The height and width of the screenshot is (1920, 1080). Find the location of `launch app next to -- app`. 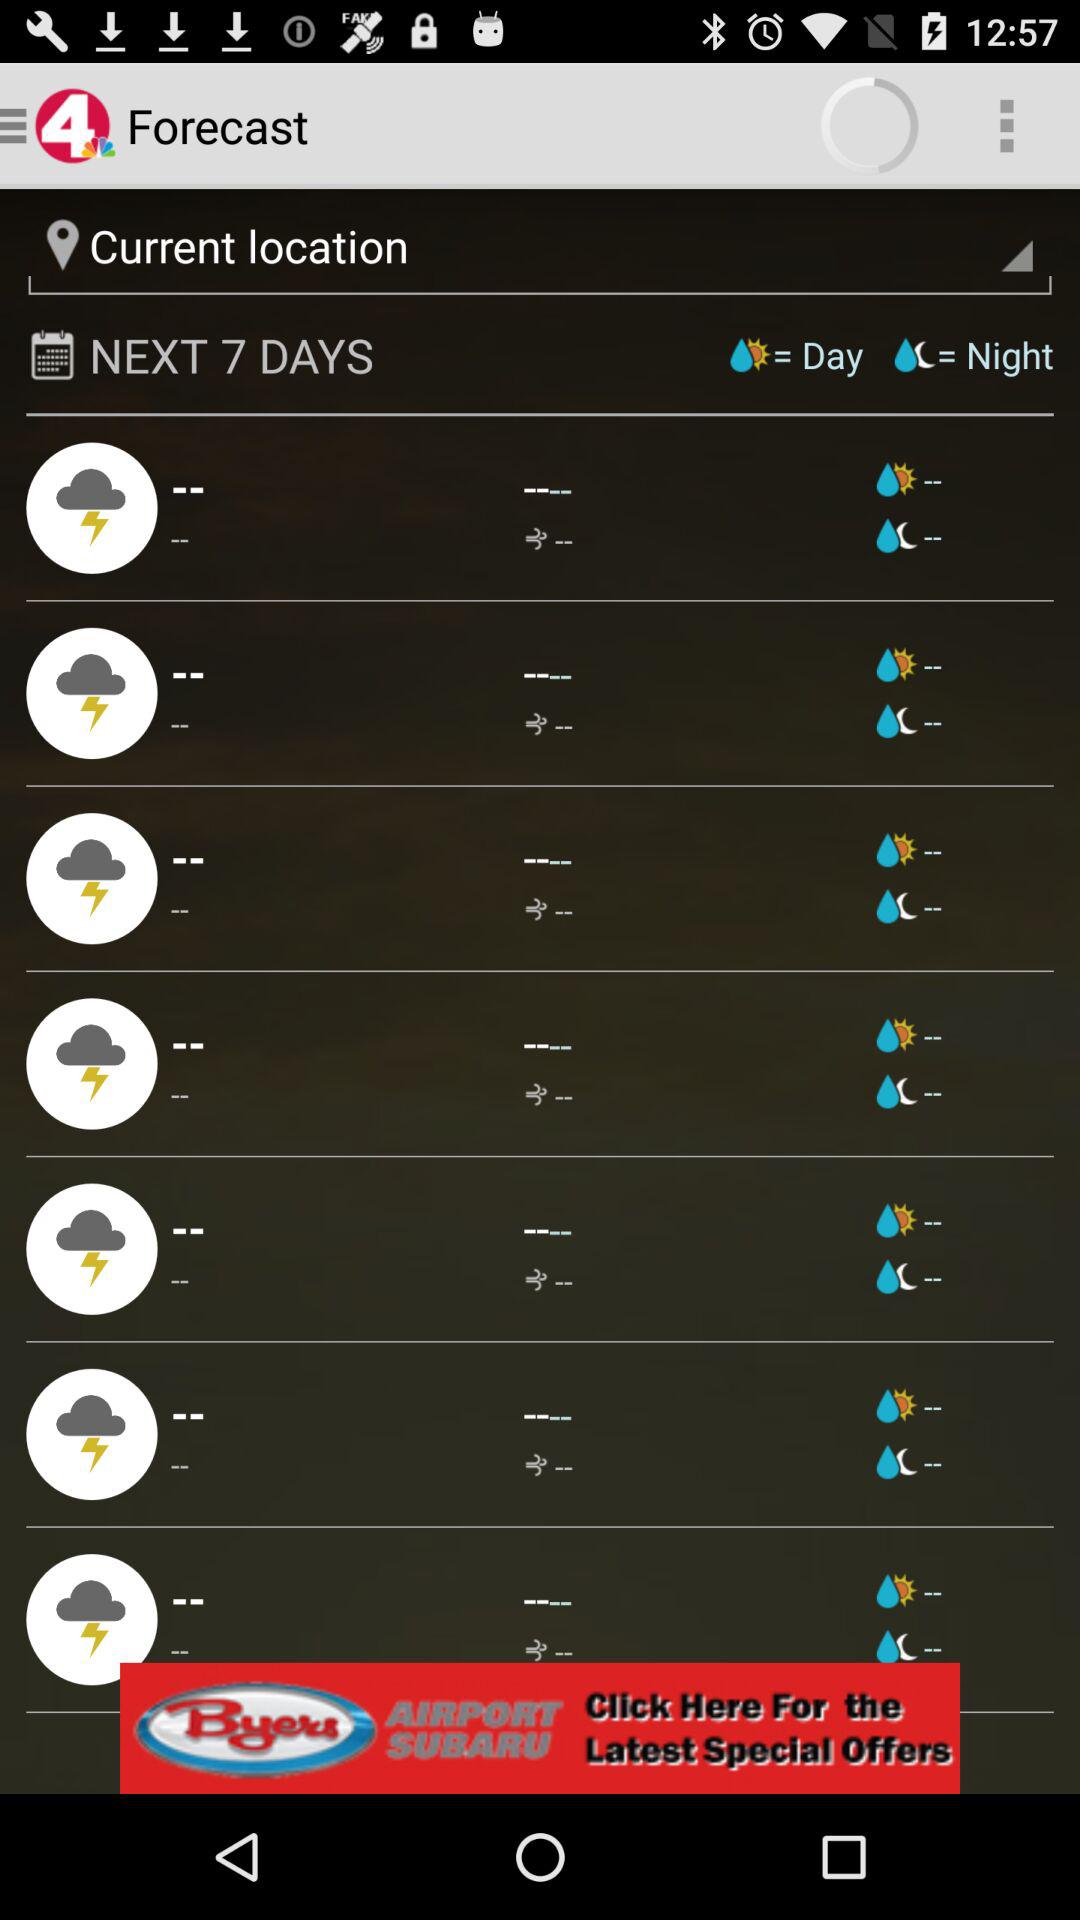

launch app next to -- app is located at coordinates (548, 724).